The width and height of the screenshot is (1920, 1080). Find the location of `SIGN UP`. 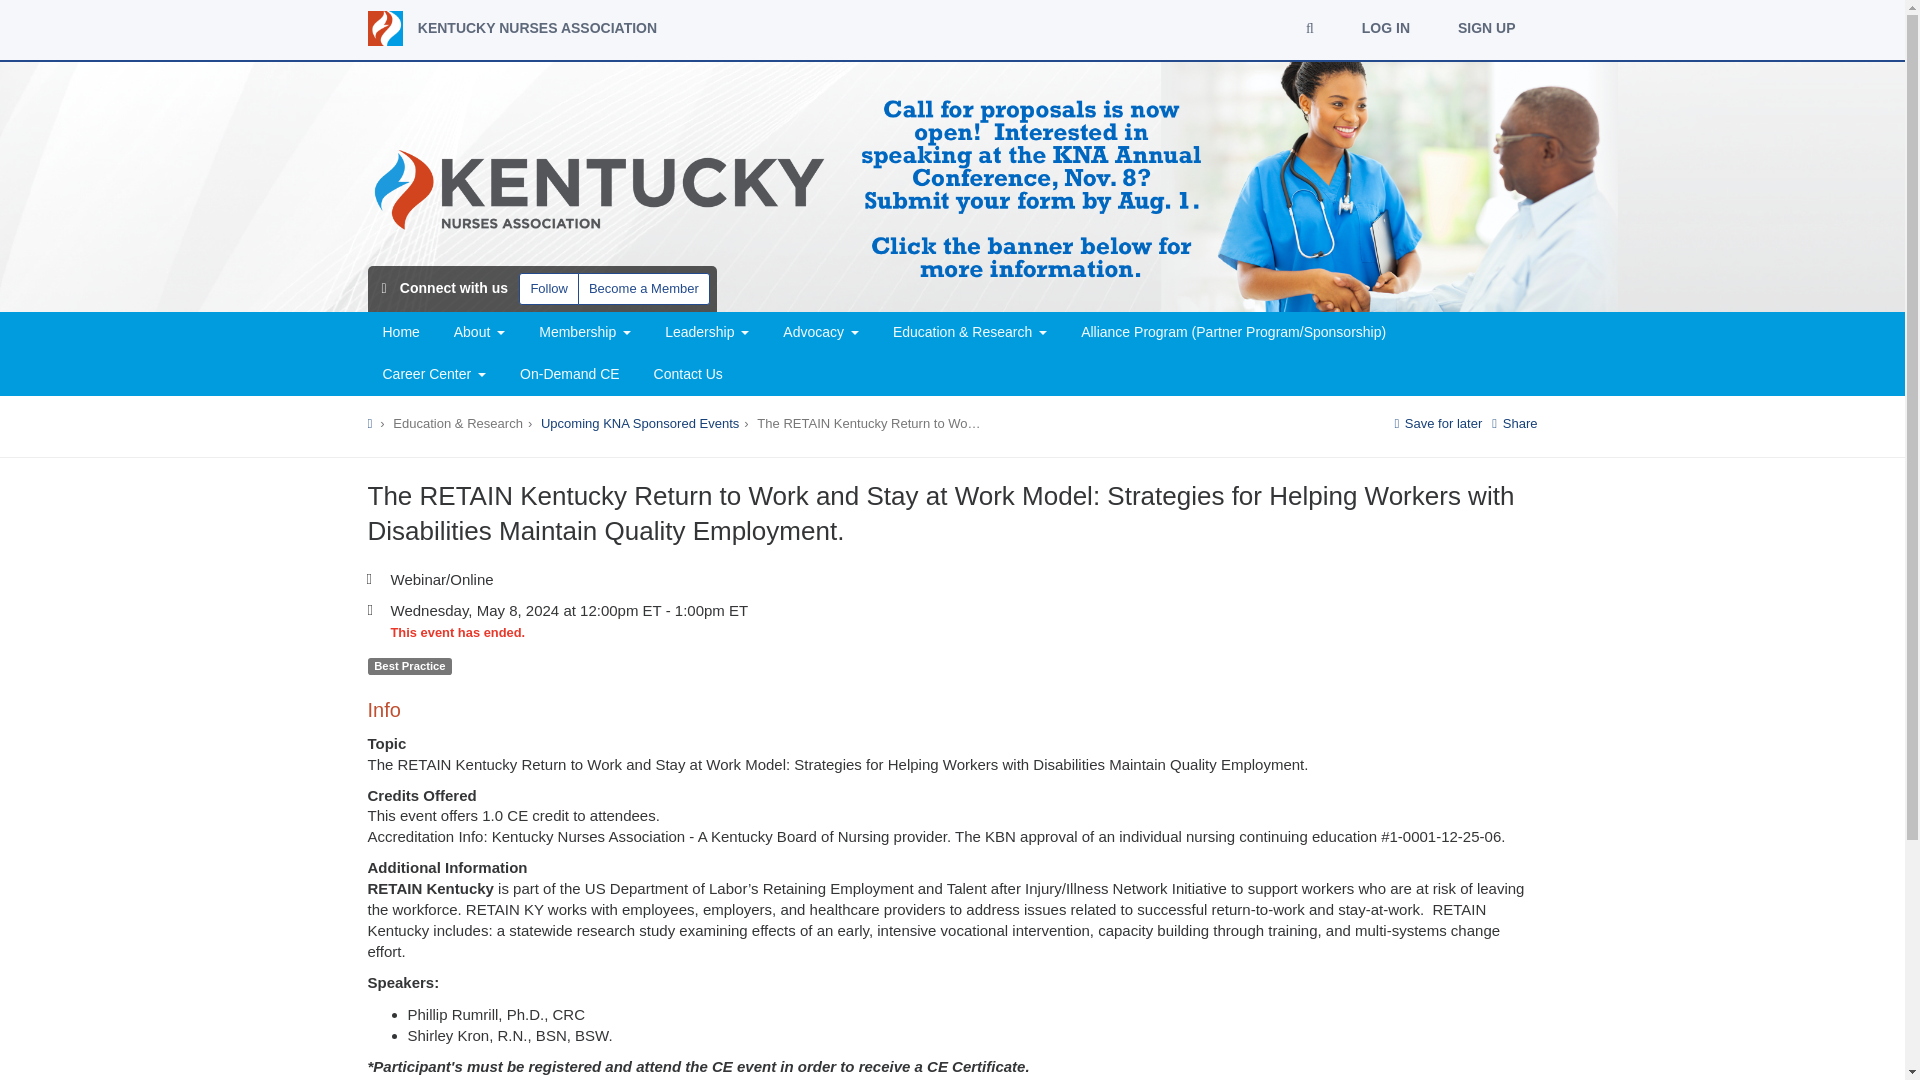

SIGN UP is located at coordinates (1486, 27).